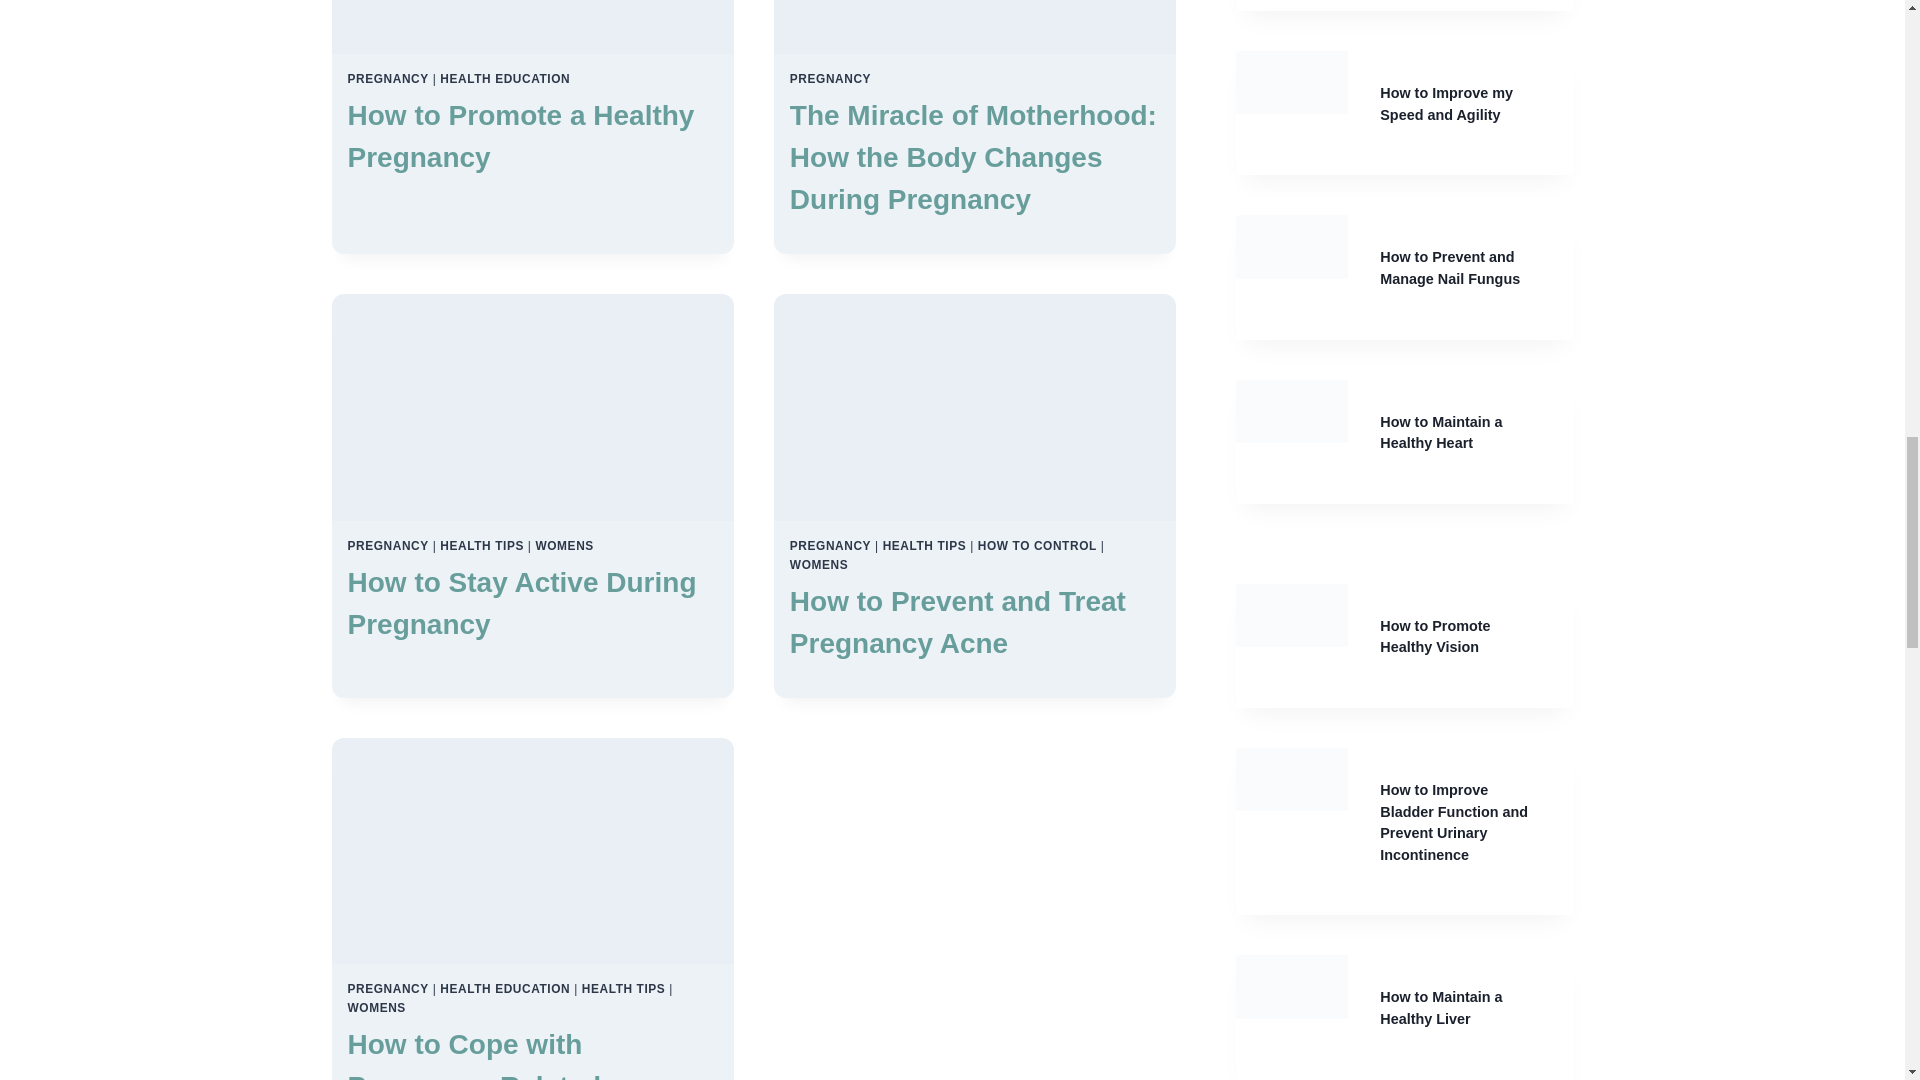 This screenshot has height=1080, width=1920. What do you see at coordinates (521, 136) in the screenshot?
I see `How to Promote a Healthy Pregnancy` at bounding box center [521, 136].